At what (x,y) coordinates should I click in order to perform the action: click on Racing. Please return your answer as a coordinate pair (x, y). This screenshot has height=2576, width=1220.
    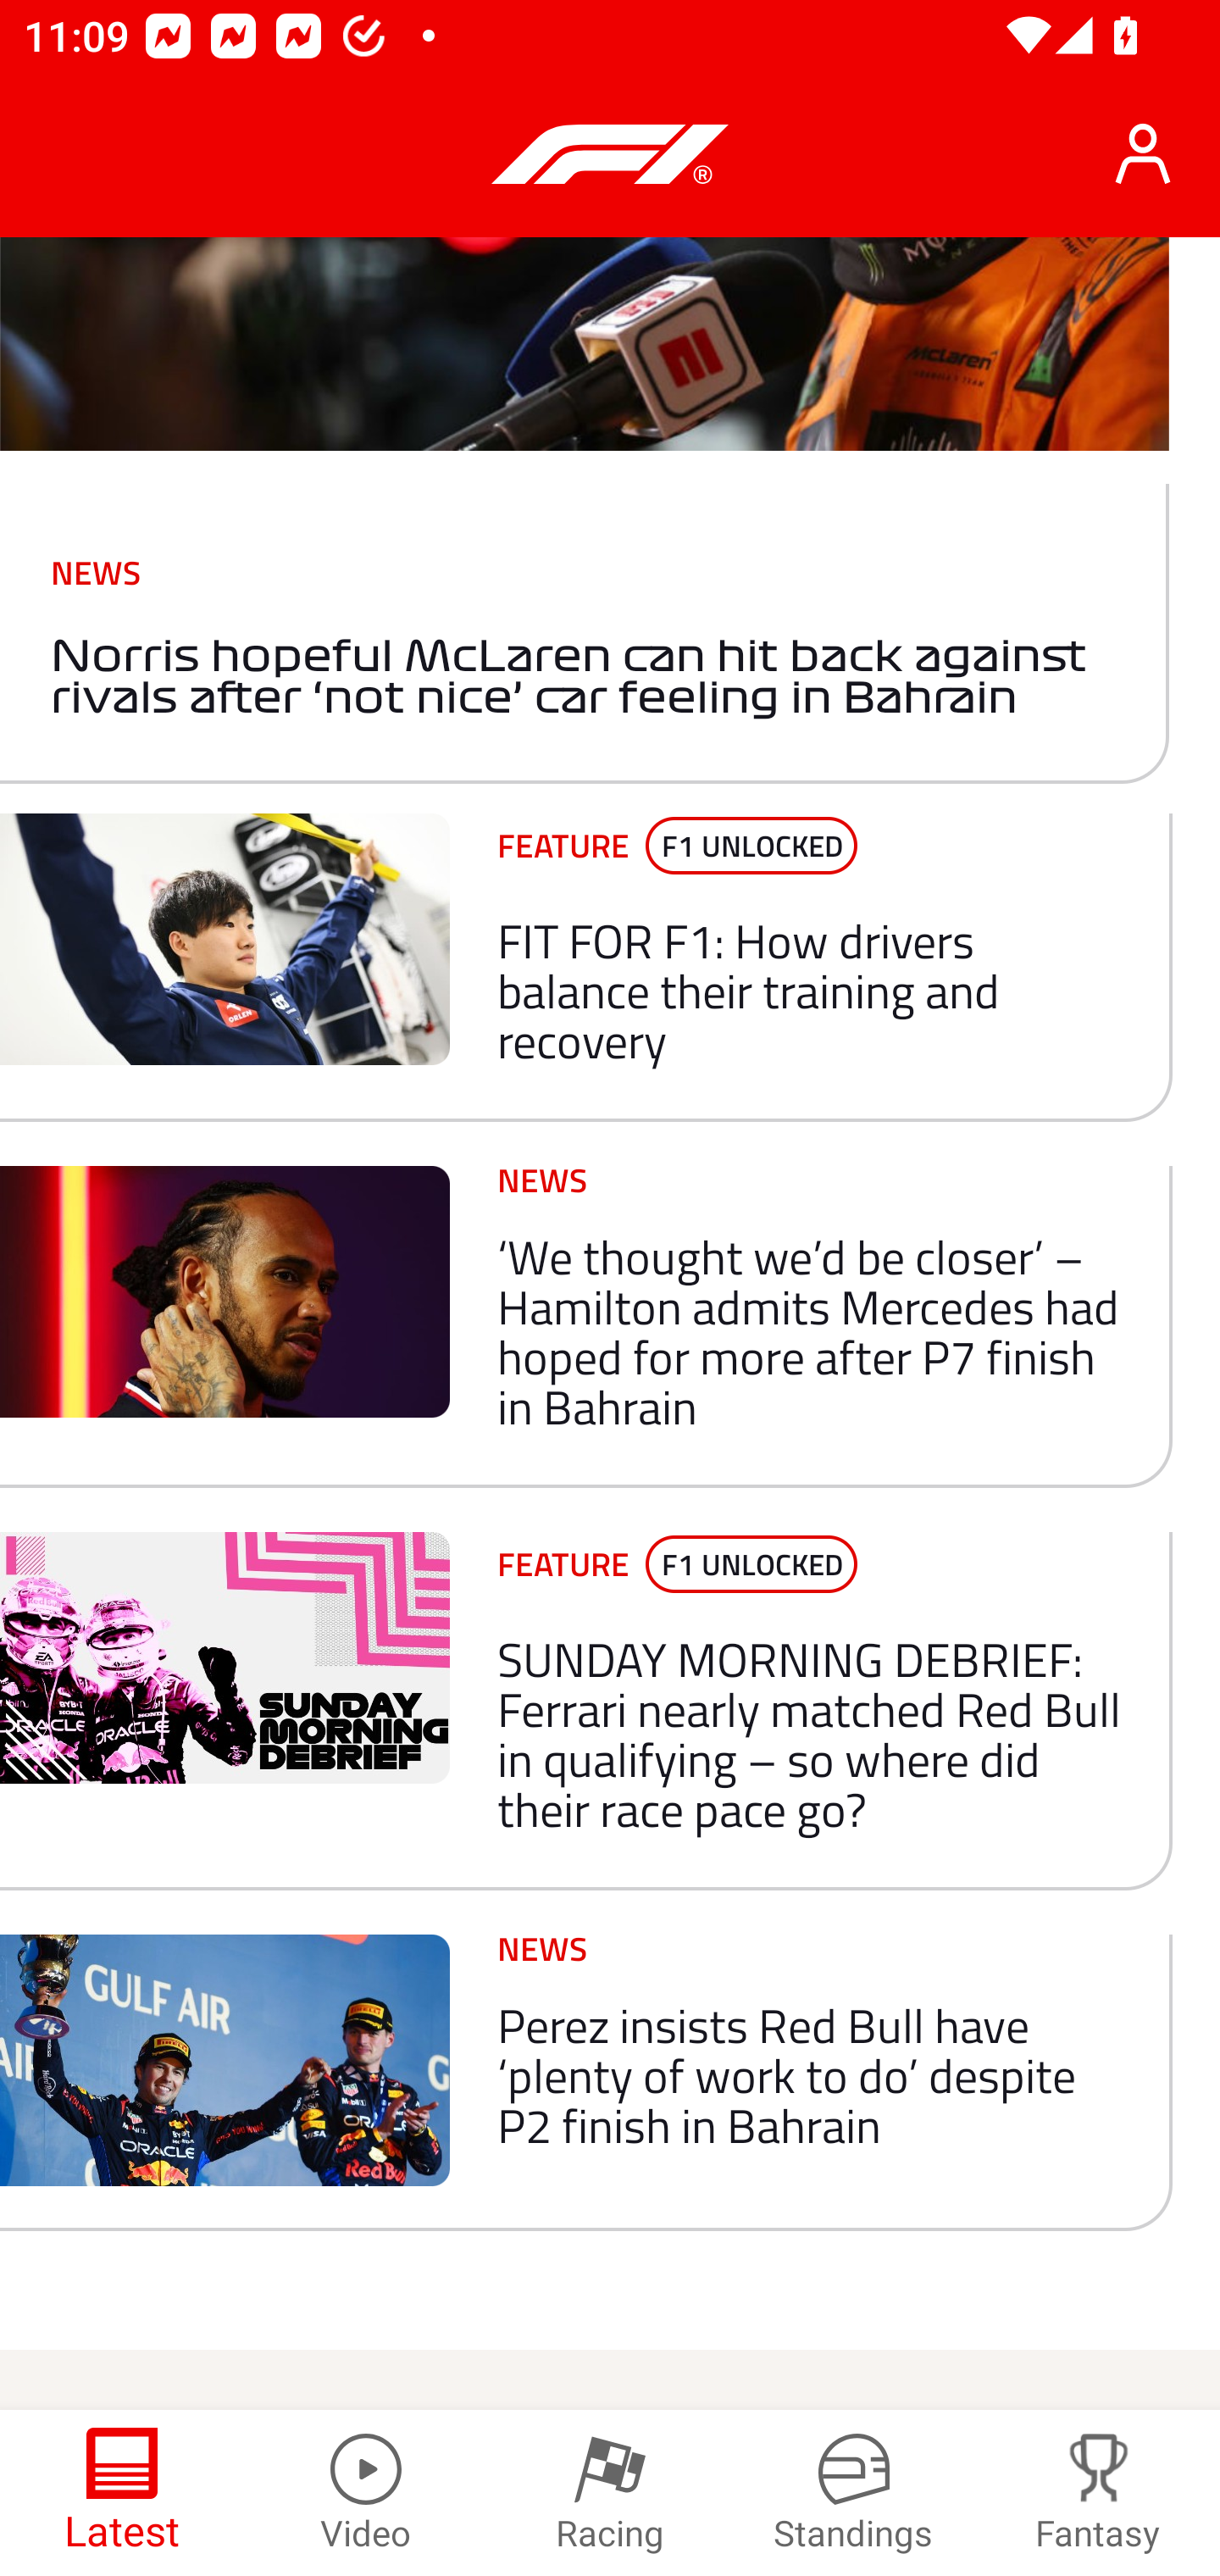
    Looking at the image, I should click on (610, 2493).